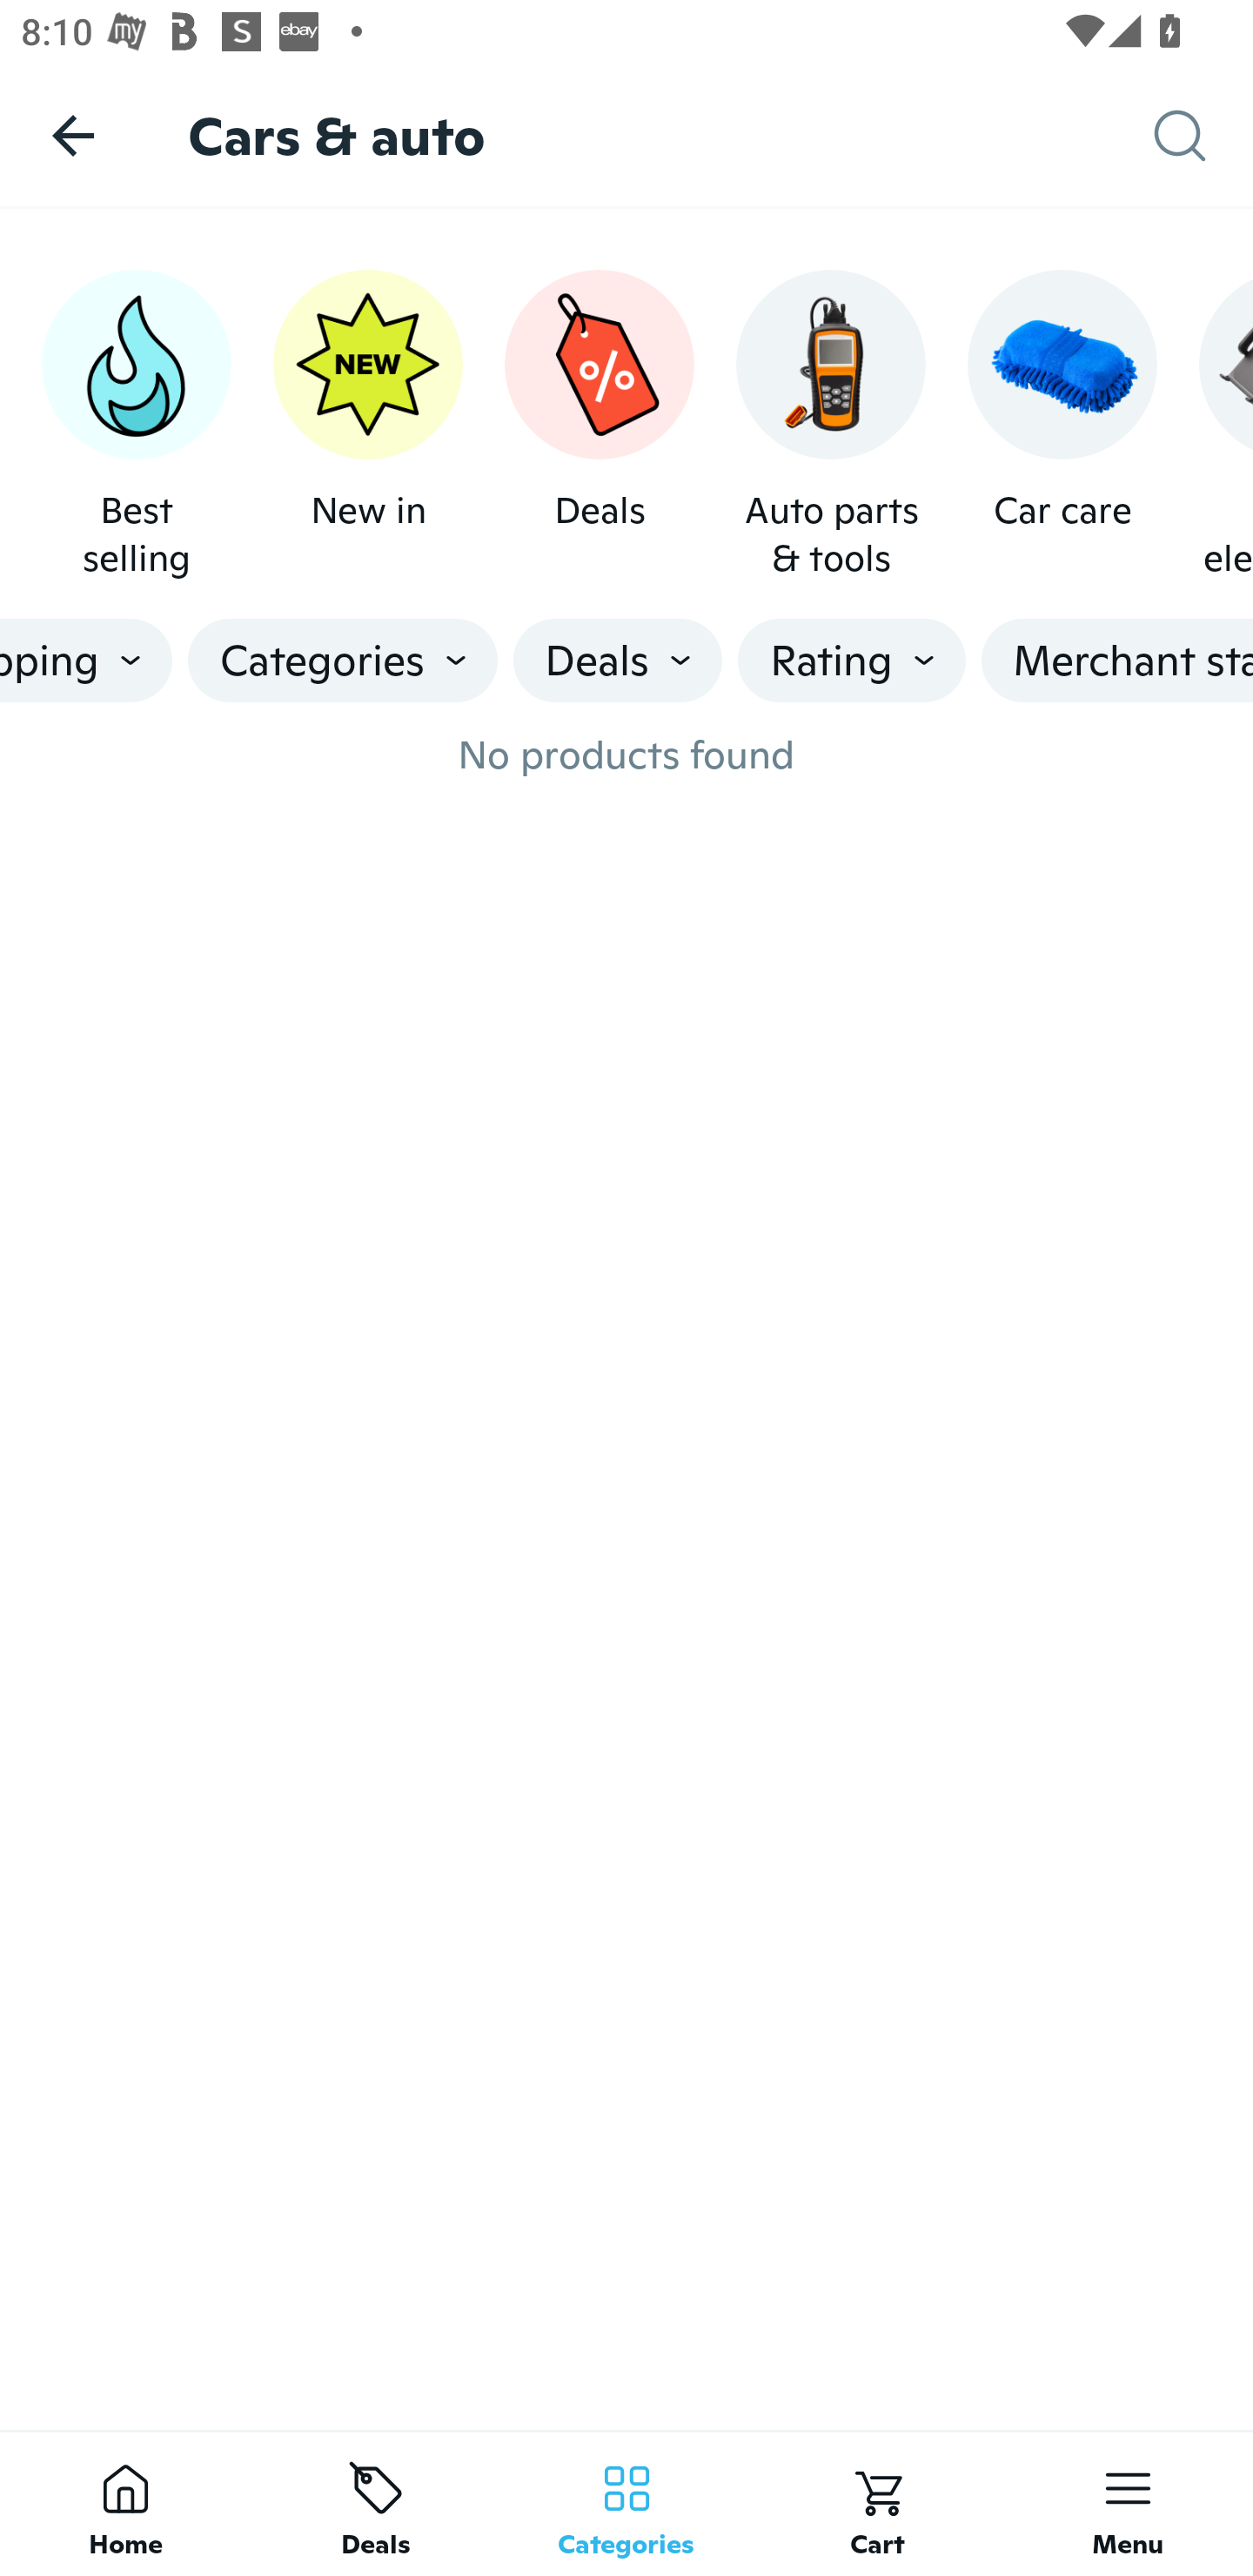 The image size is (1253, 2576). Describe the element at coordinates (73, 135) in the screenshot. I see `Navigate up` at that location.